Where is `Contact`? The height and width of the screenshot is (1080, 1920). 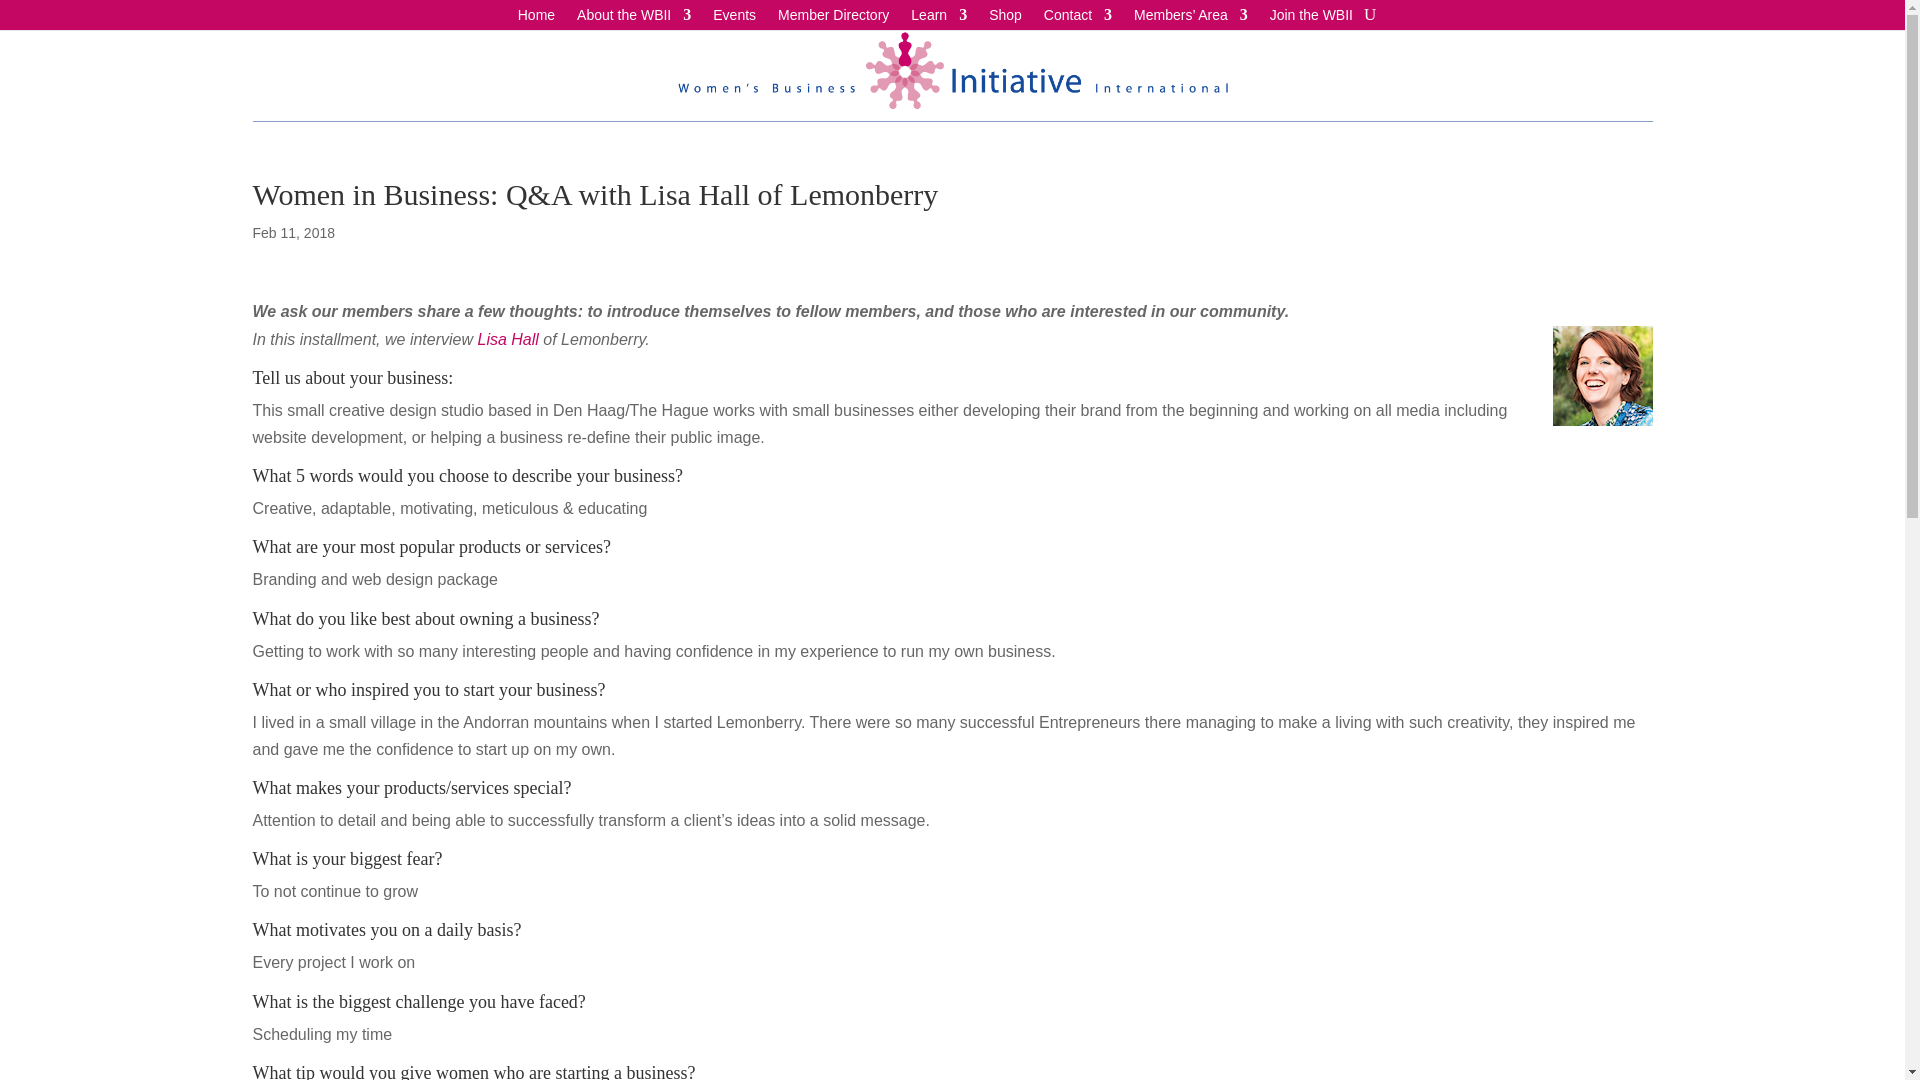 Contact is located at coordinates (1078, 18).